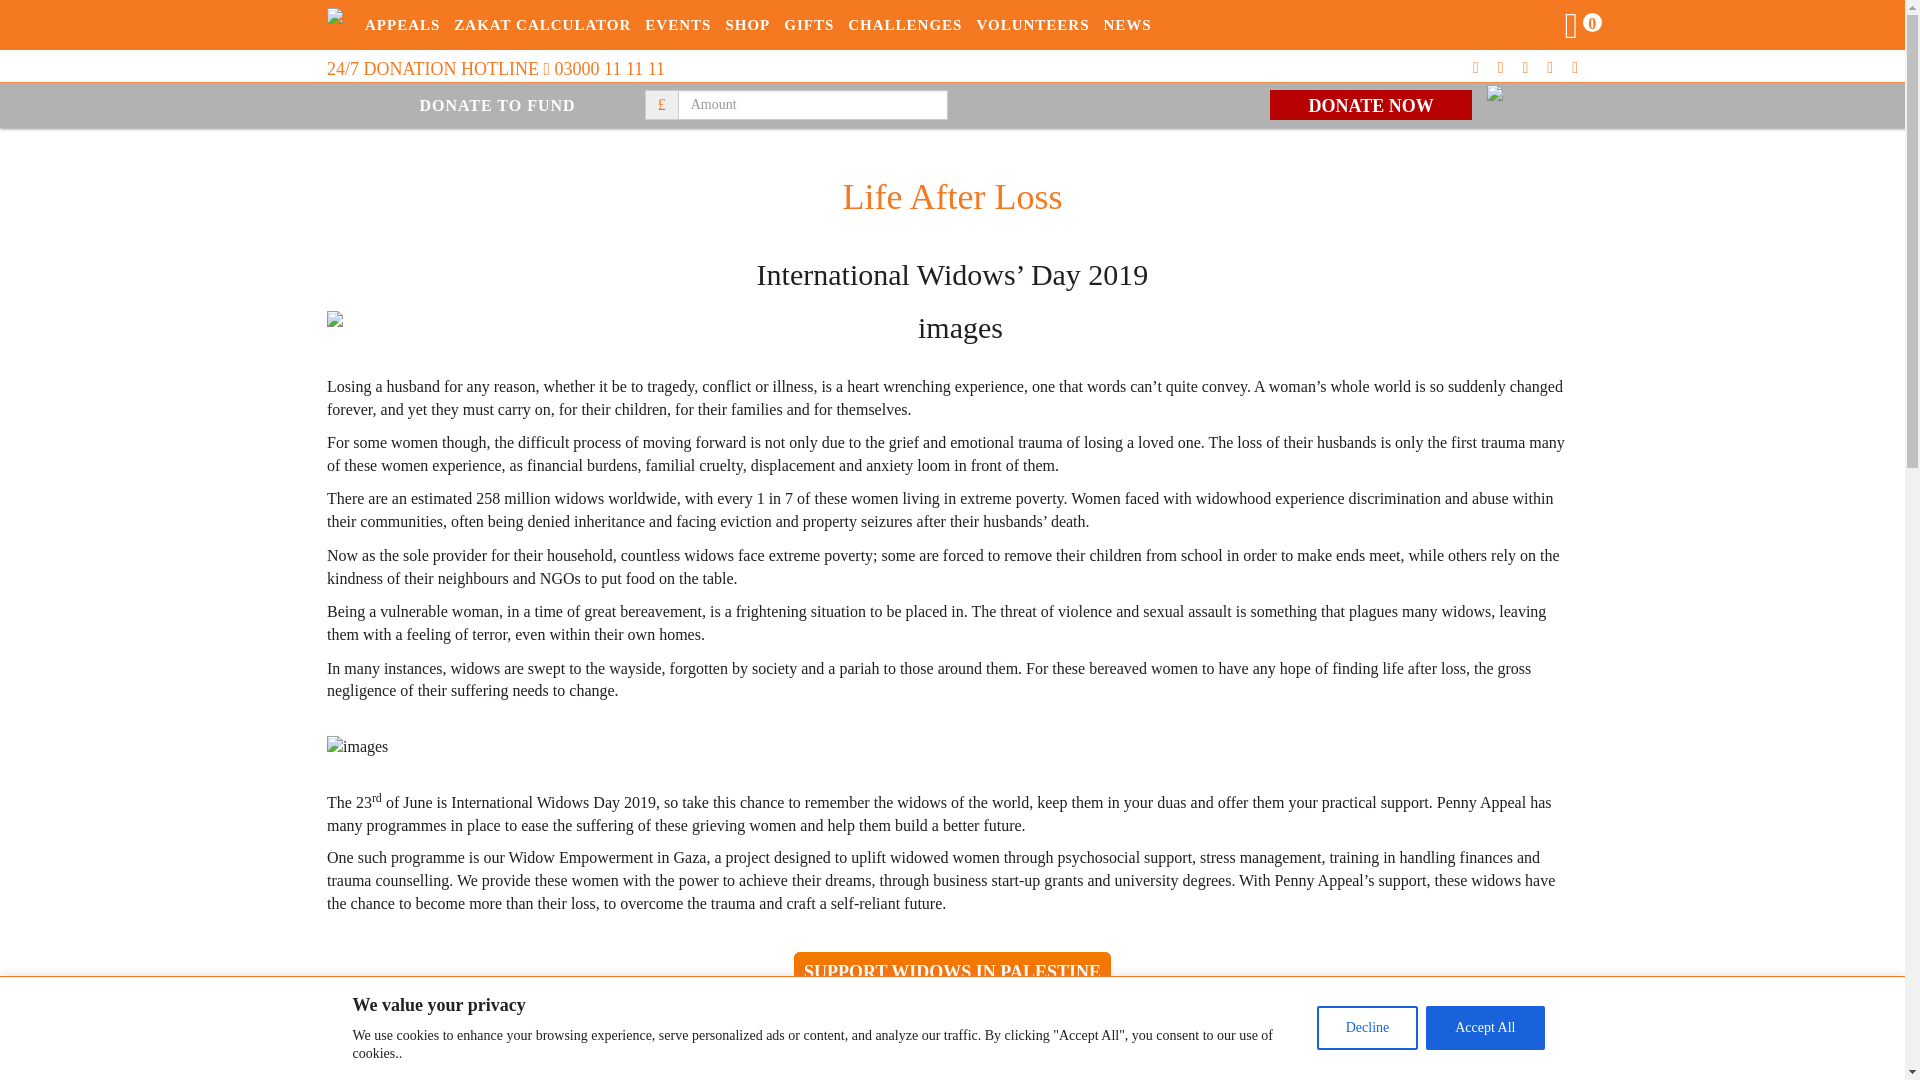 The height and width of the screenshot is (1080, 1920). What do you see at coordinates (542, 24) in the screenshot?
I see `ZAKAT CALCULATOR` at bounding box center [542, 24].